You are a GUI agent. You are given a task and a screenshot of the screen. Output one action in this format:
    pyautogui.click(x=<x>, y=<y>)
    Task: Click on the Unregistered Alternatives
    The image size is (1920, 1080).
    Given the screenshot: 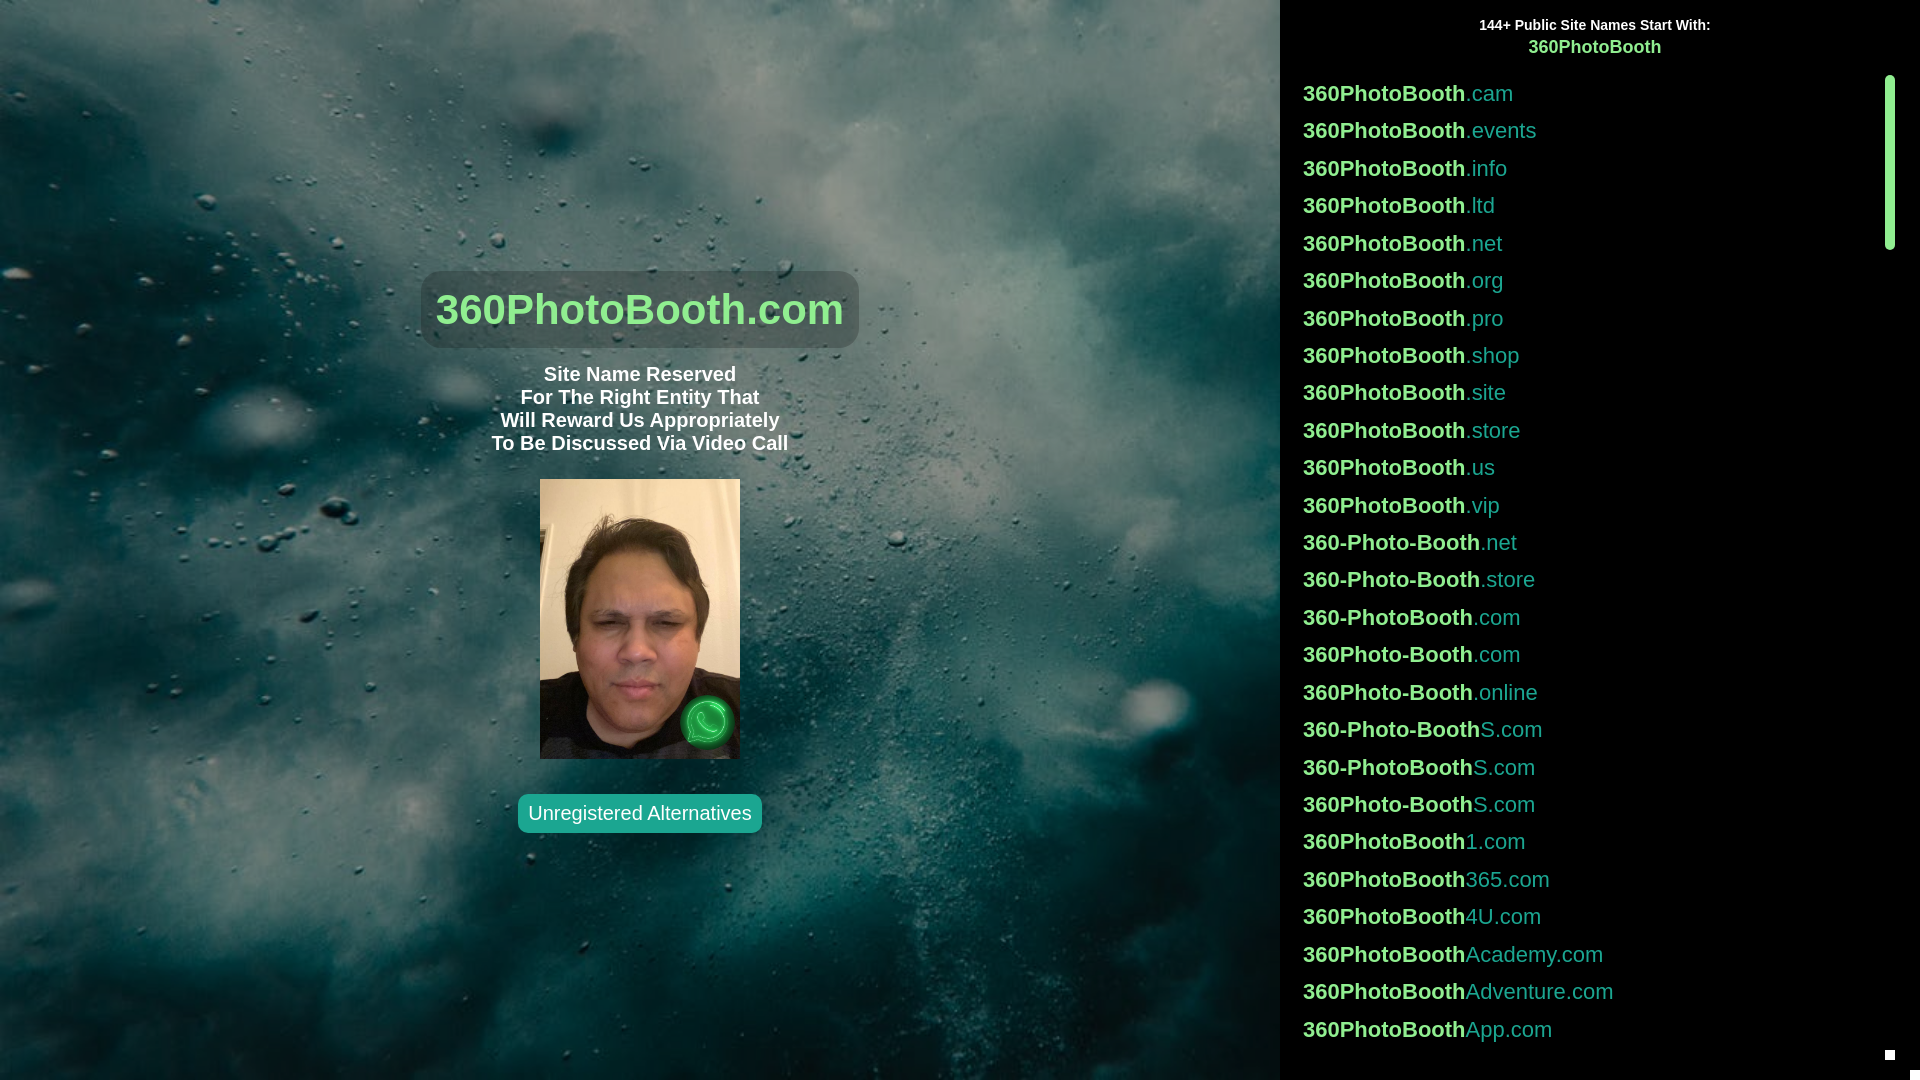 What is the action you would take?
    pyautogui.click(x=640, y=815)
    